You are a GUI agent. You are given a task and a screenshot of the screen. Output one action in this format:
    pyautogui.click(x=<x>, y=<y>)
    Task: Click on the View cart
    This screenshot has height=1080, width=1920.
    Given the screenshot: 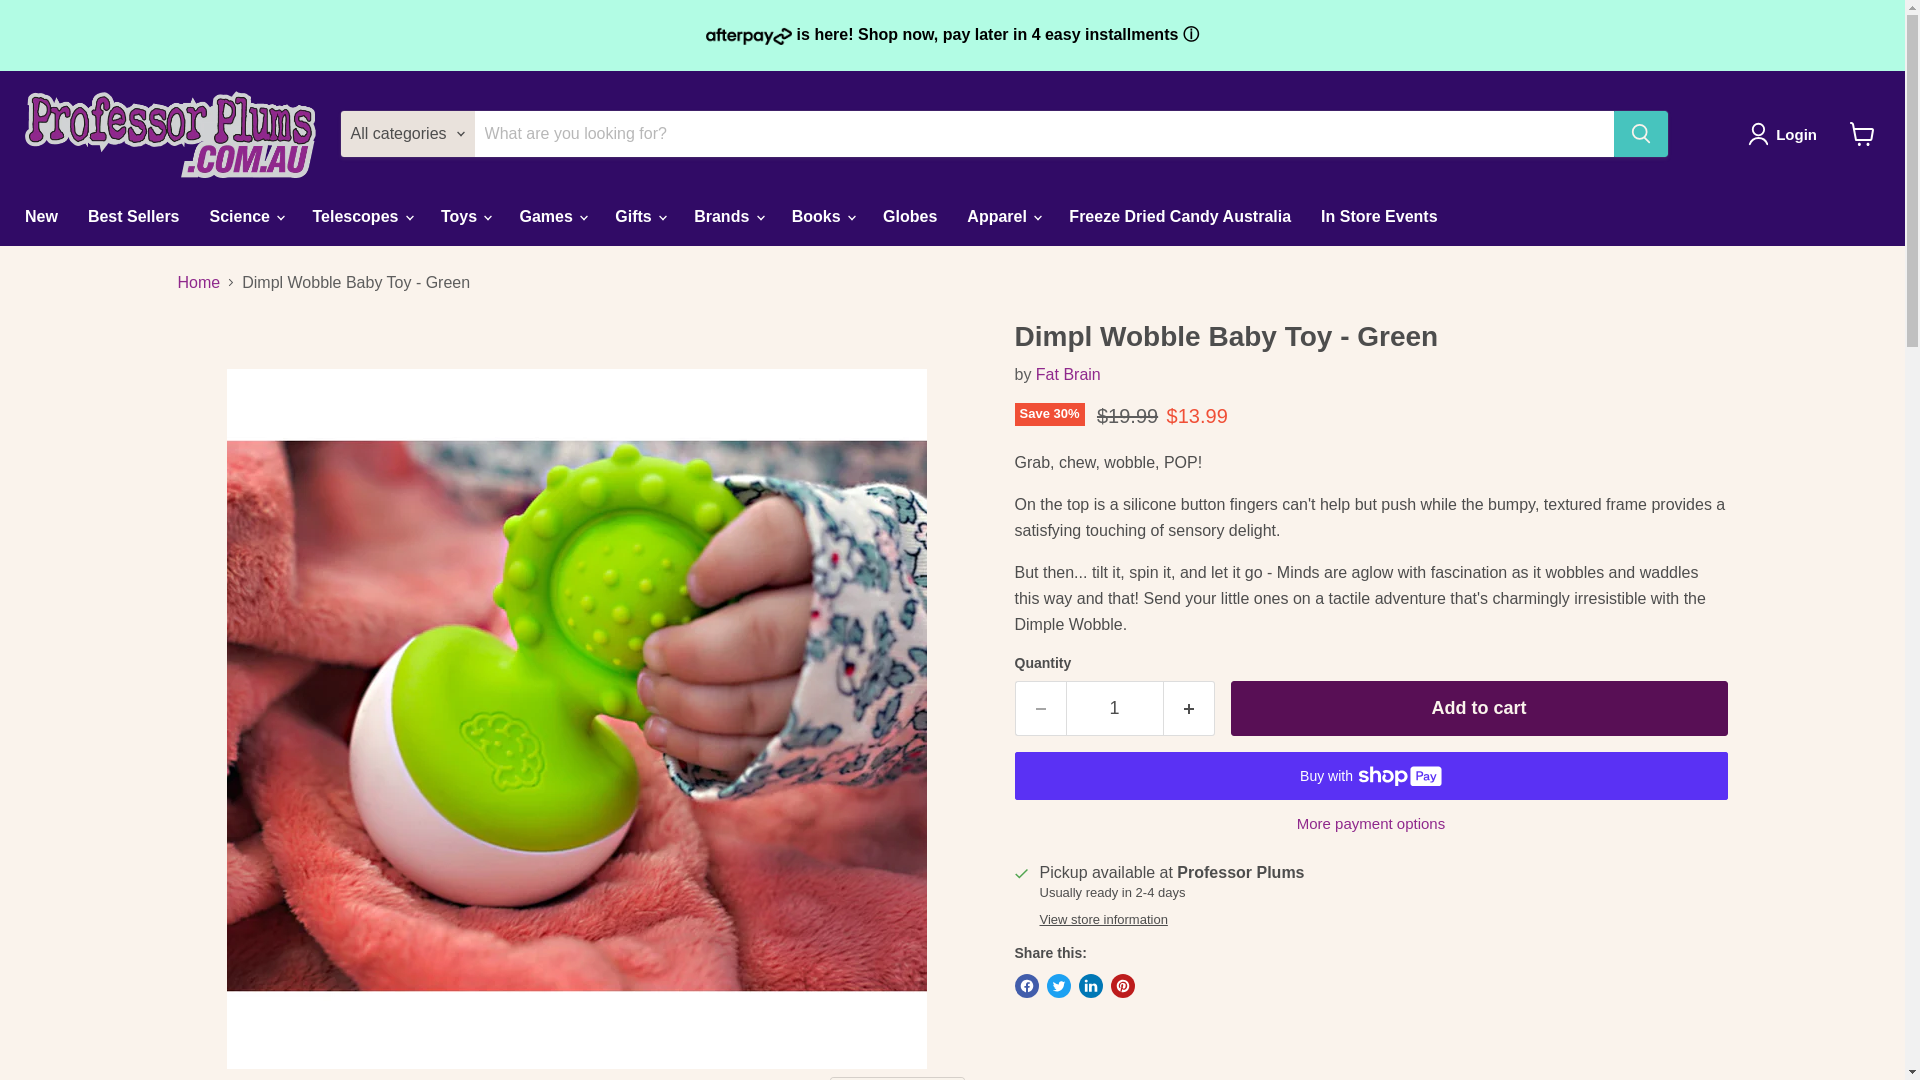 What is the action you would take?
    pyautogui.click(x=1862, y=134)
    